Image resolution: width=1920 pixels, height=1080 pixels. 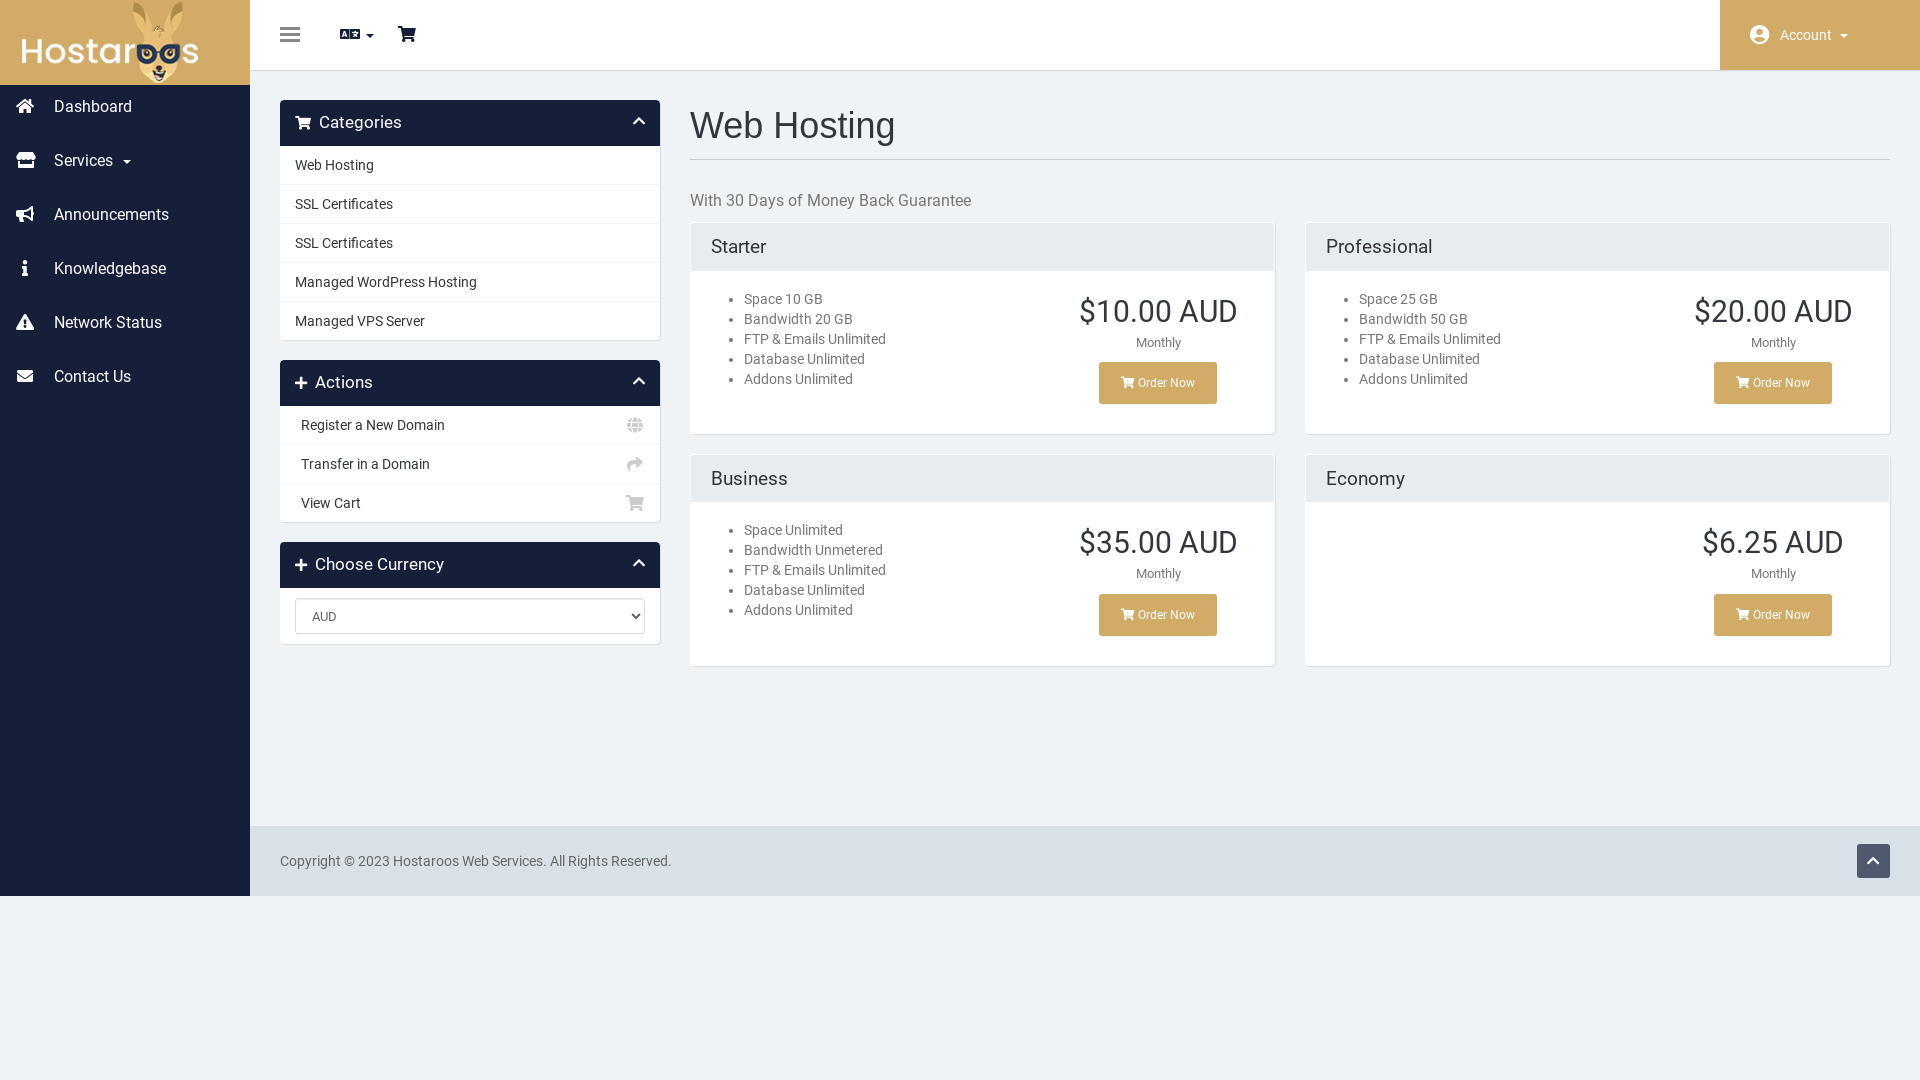 I want to click on Announcements, so click(x=125, y=215).